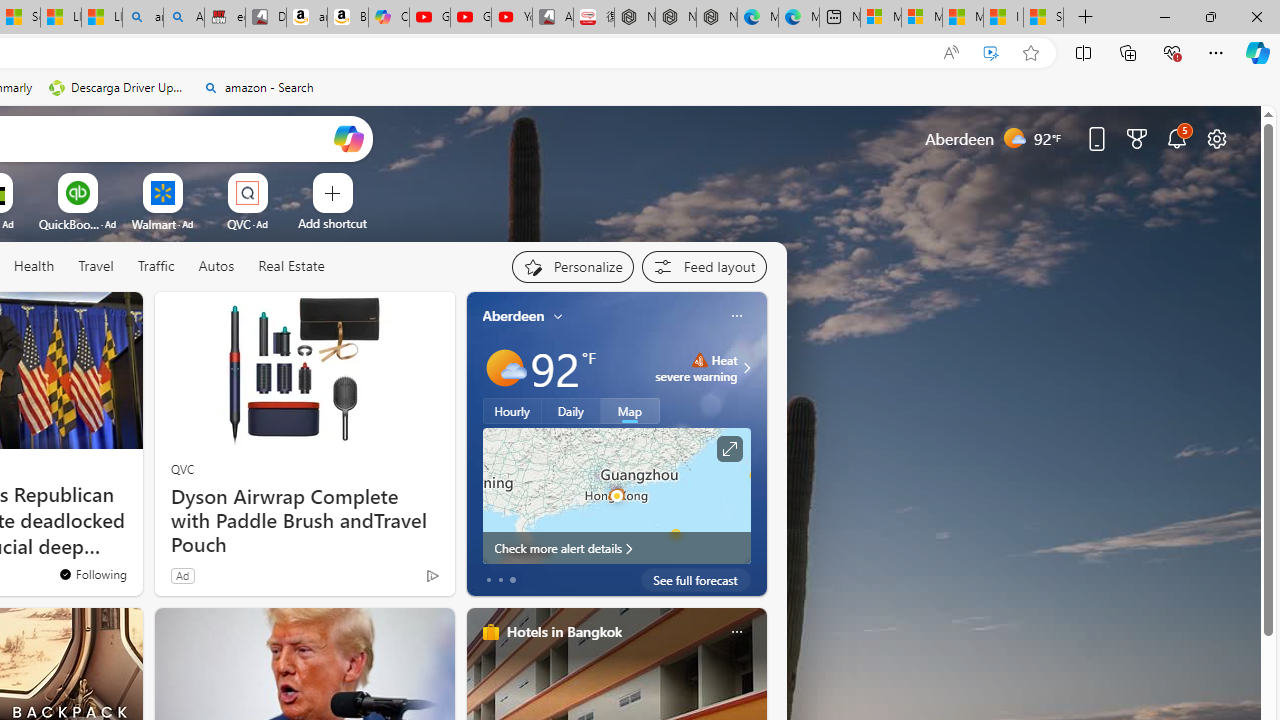 The height and width of the screenshot is (720, 1280). I want to click on Microsoft rewards, so click(1137, 138).